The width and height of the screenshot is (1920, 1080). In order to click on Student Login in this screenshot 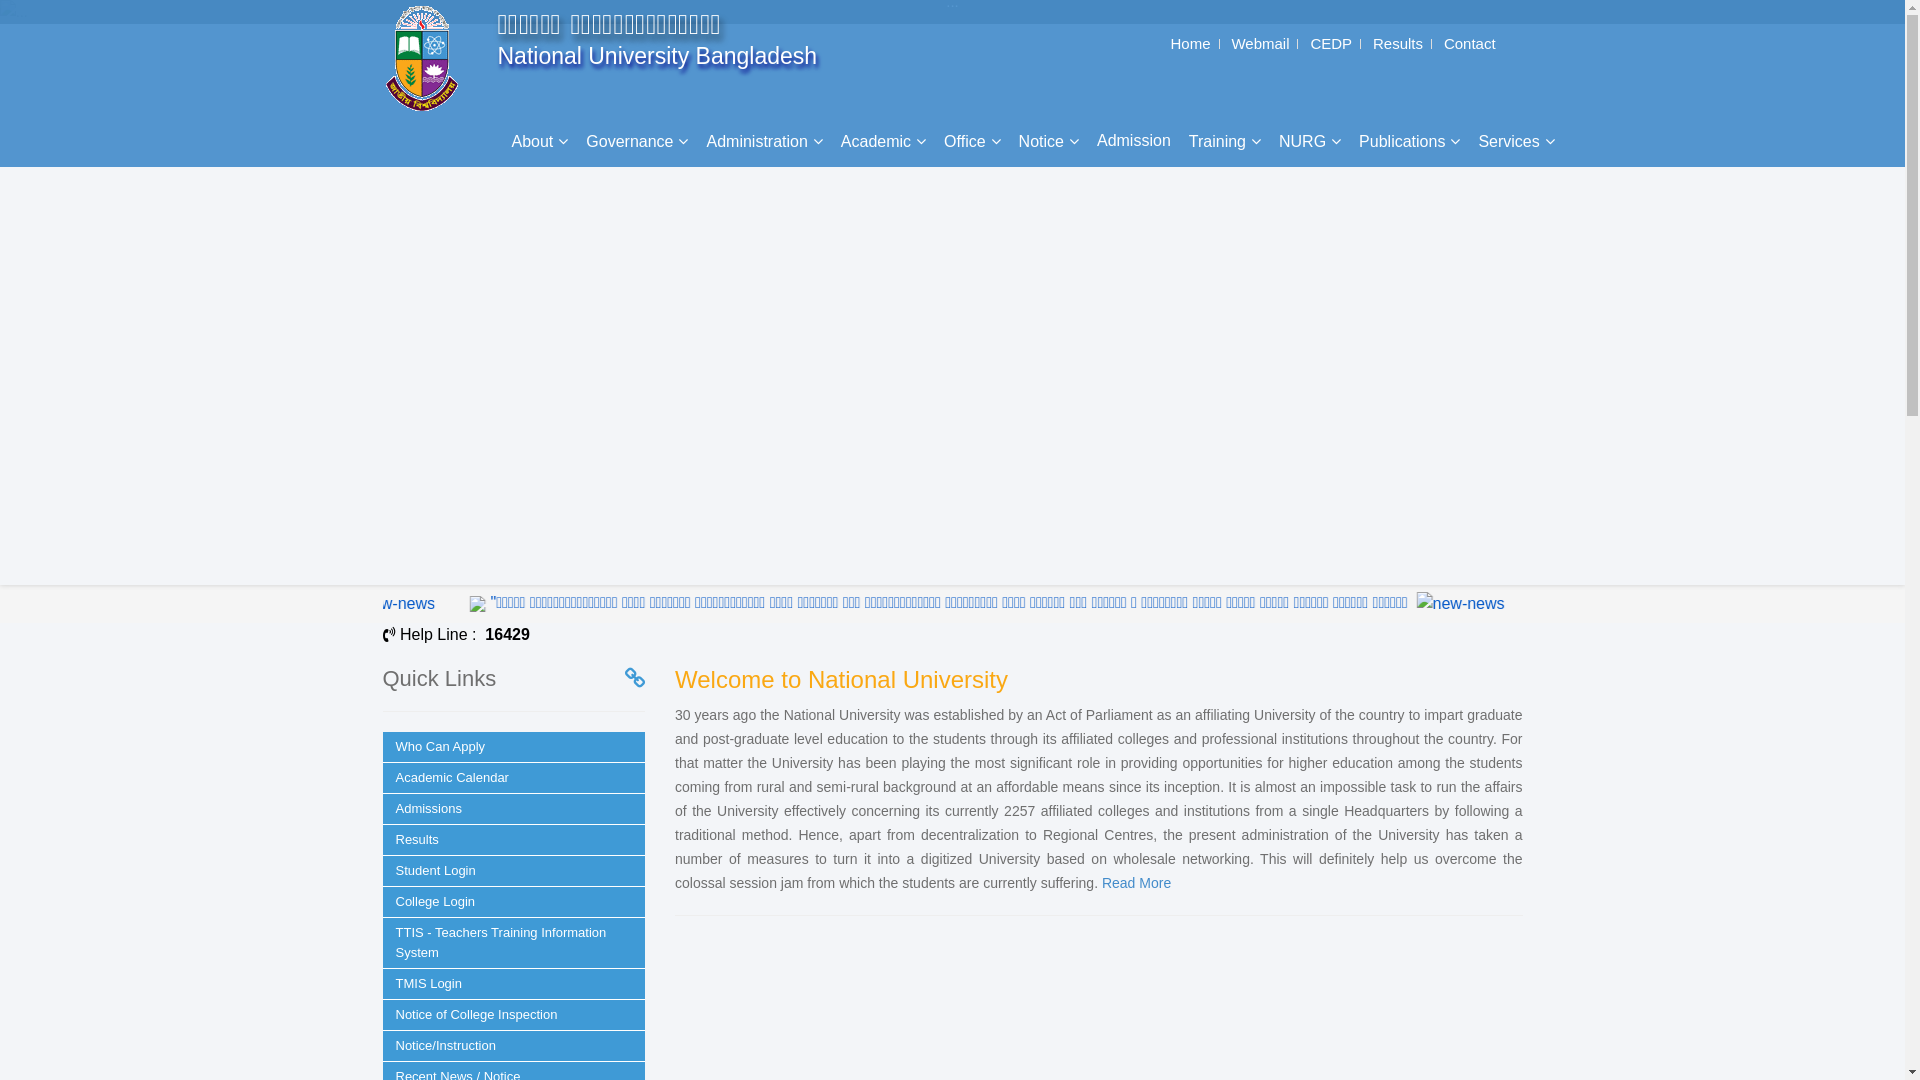, I will do `click(514, 871)`.